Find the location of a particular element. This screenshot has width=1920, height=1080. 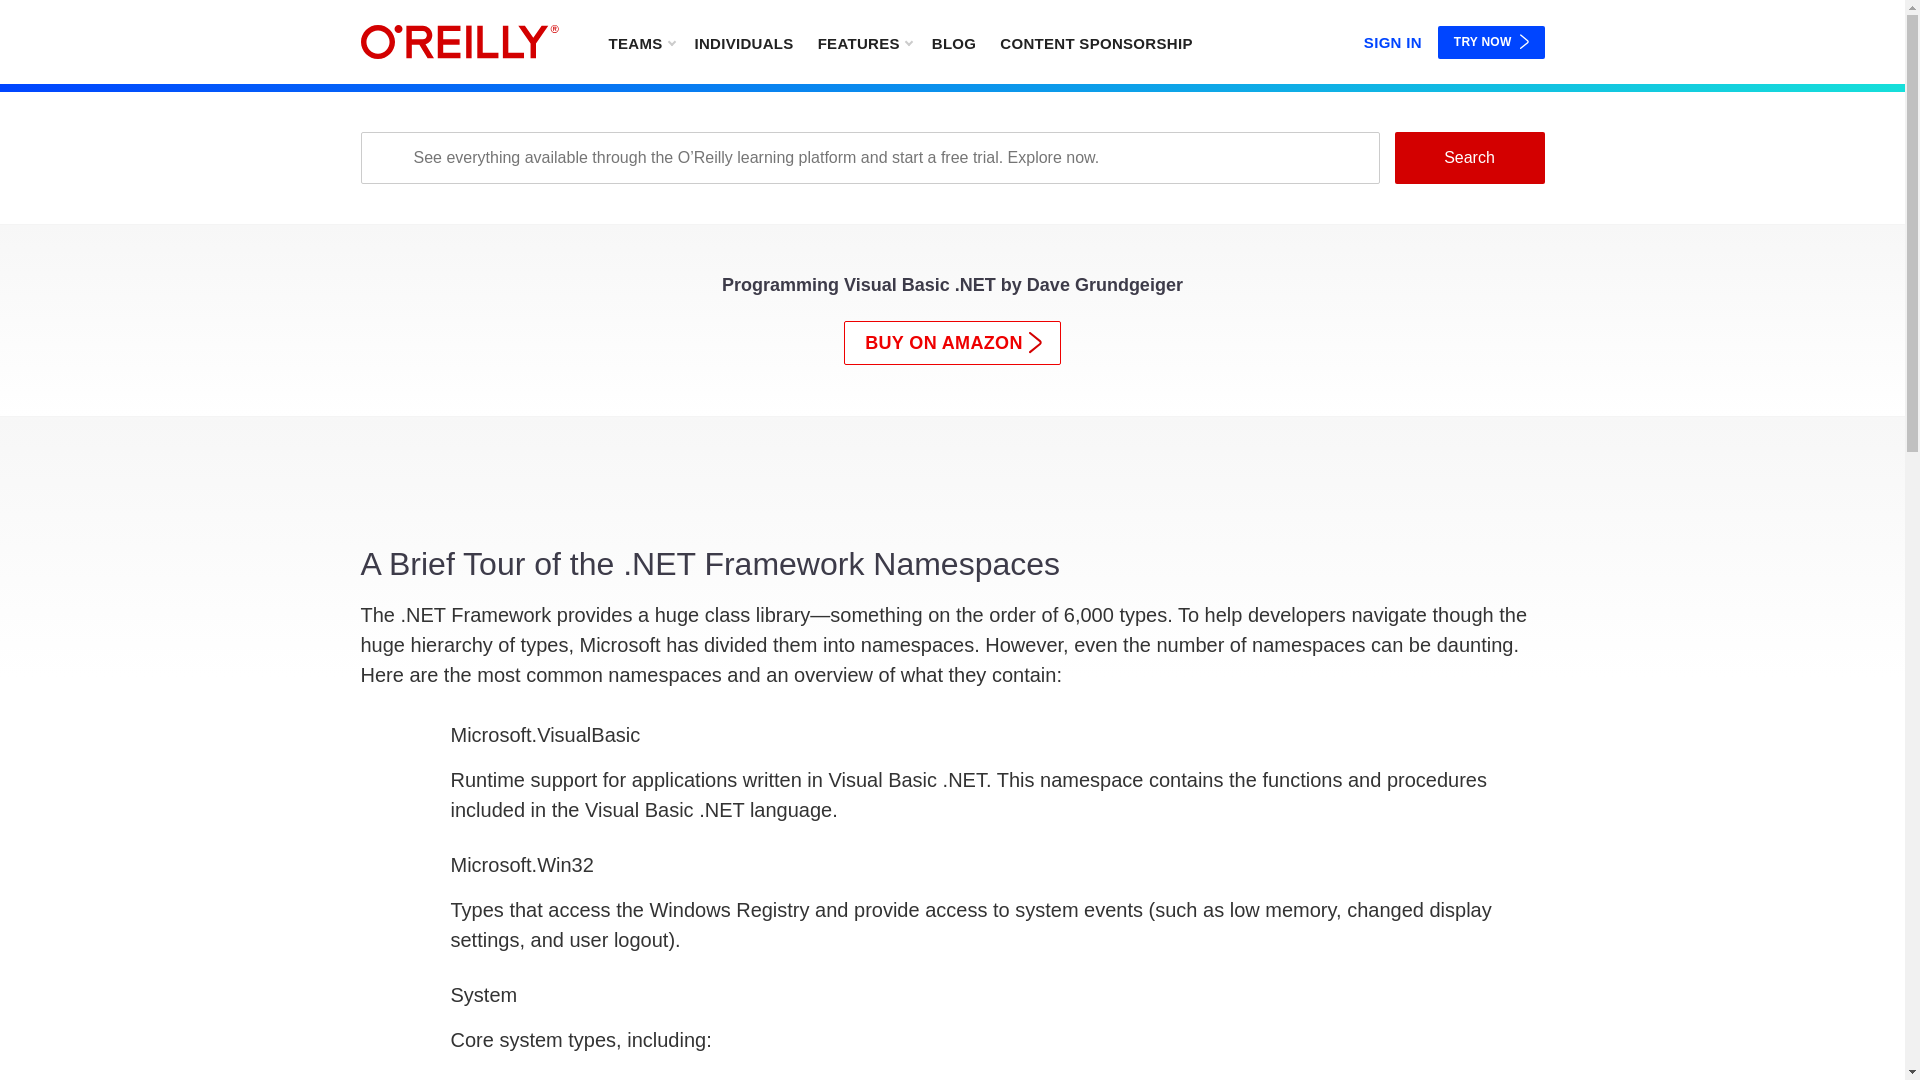

INDIVIDUALS is located at coordinates (742, 42).